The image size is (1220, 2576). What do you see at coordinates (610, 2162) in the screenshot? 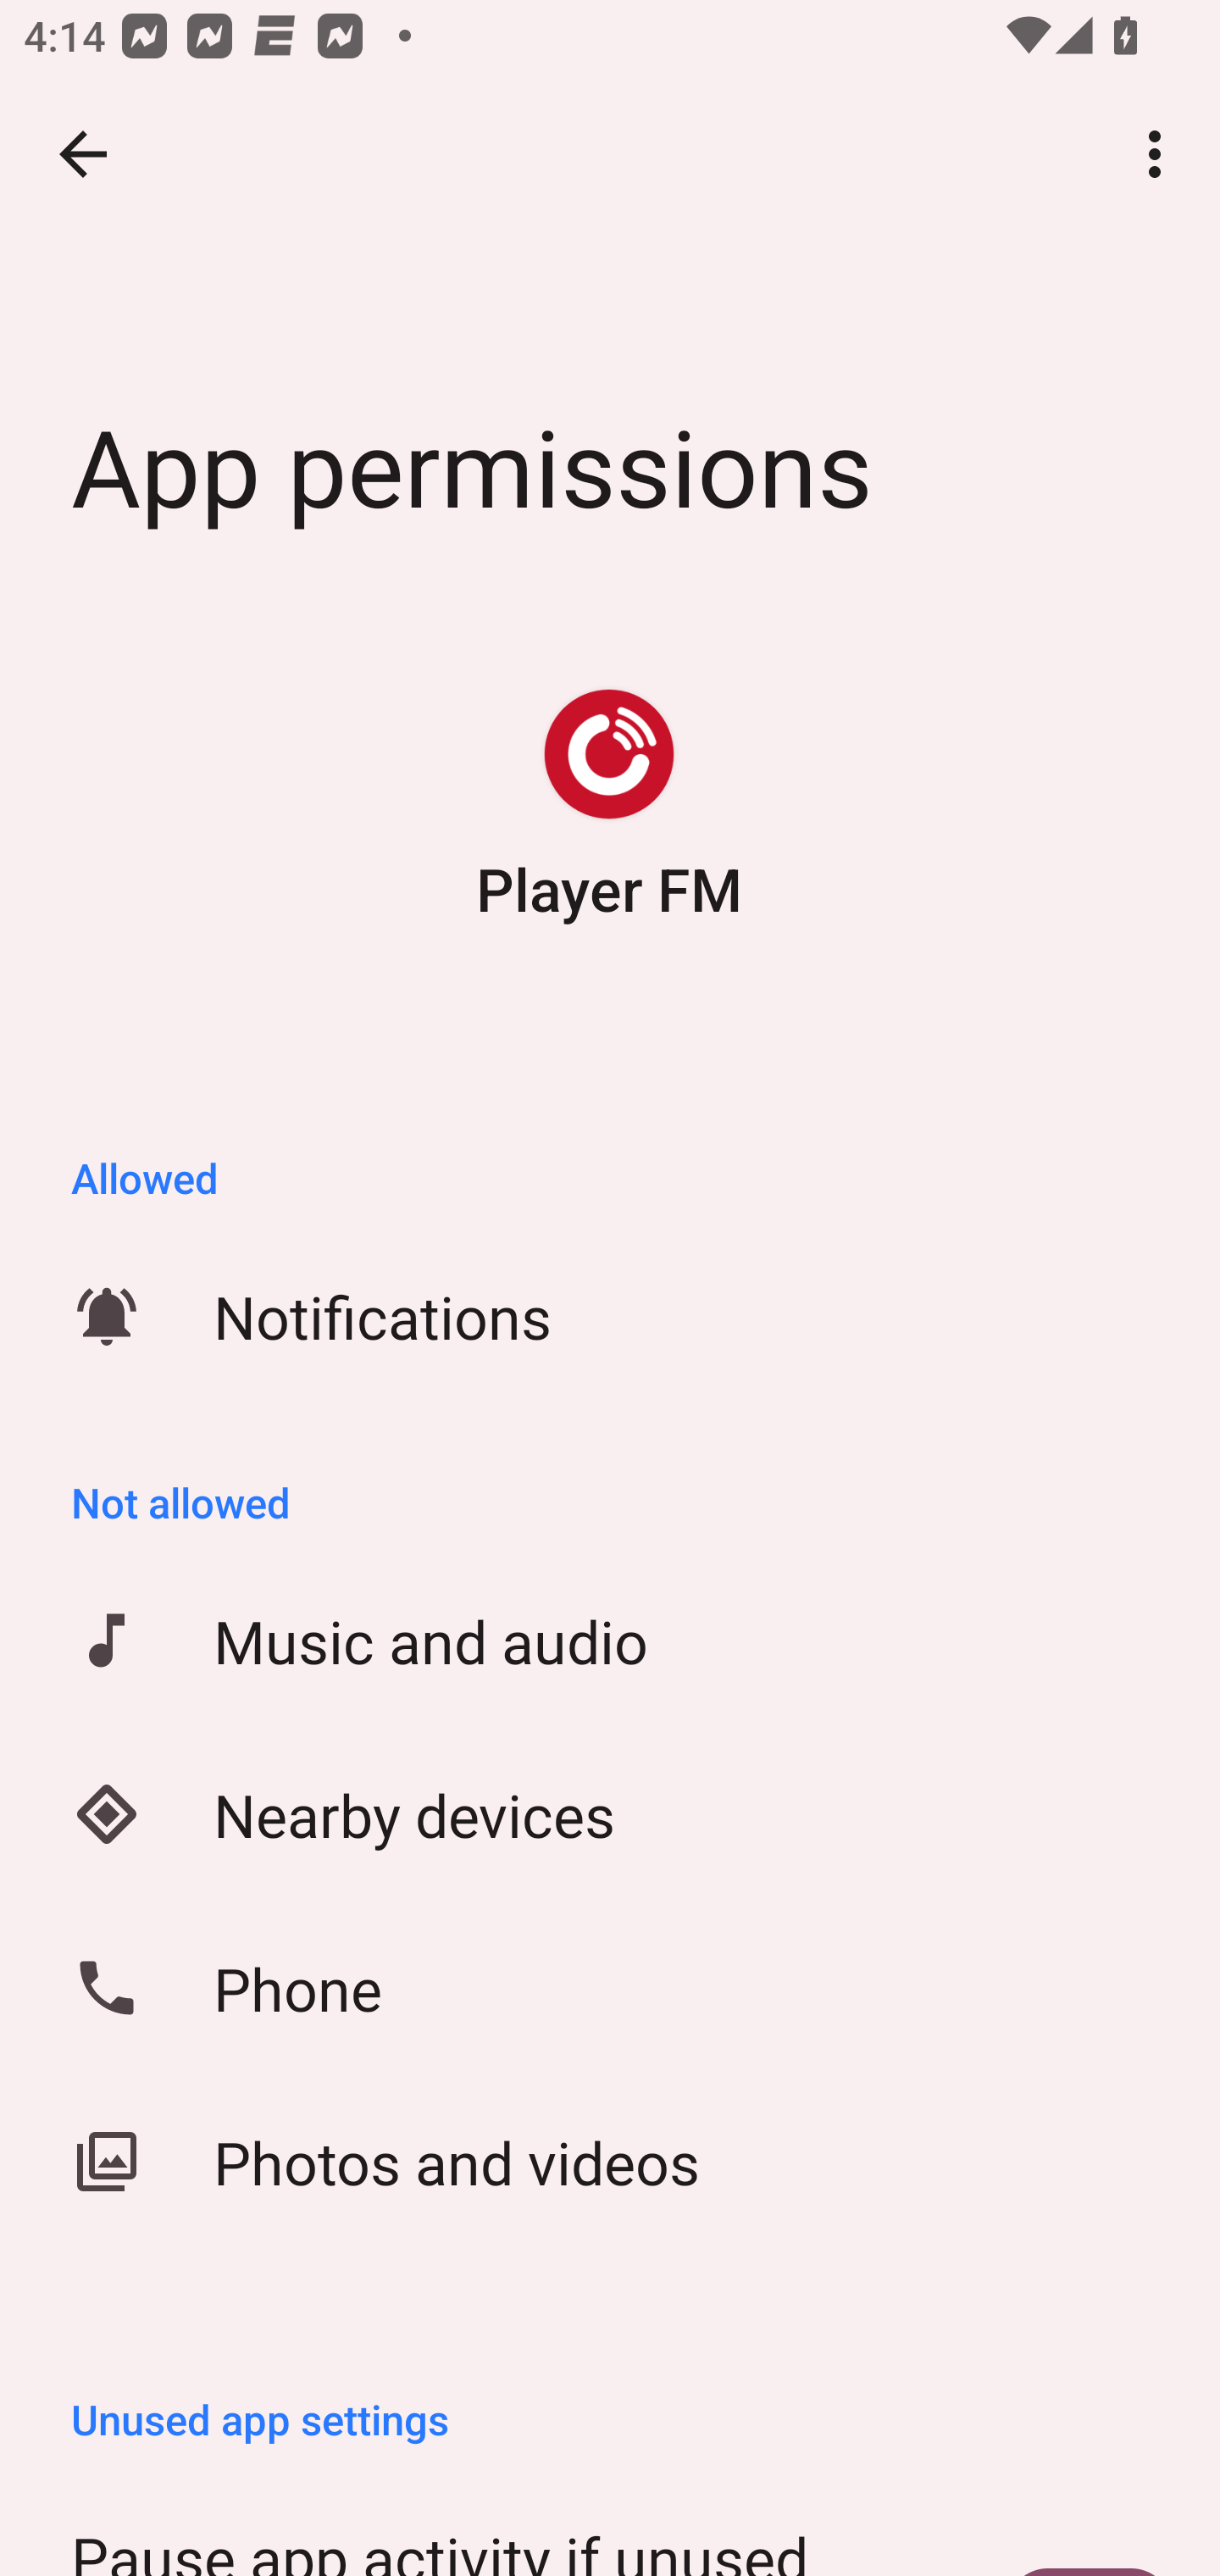
I see `Photos and videos` at bounding box center [610, 2162].